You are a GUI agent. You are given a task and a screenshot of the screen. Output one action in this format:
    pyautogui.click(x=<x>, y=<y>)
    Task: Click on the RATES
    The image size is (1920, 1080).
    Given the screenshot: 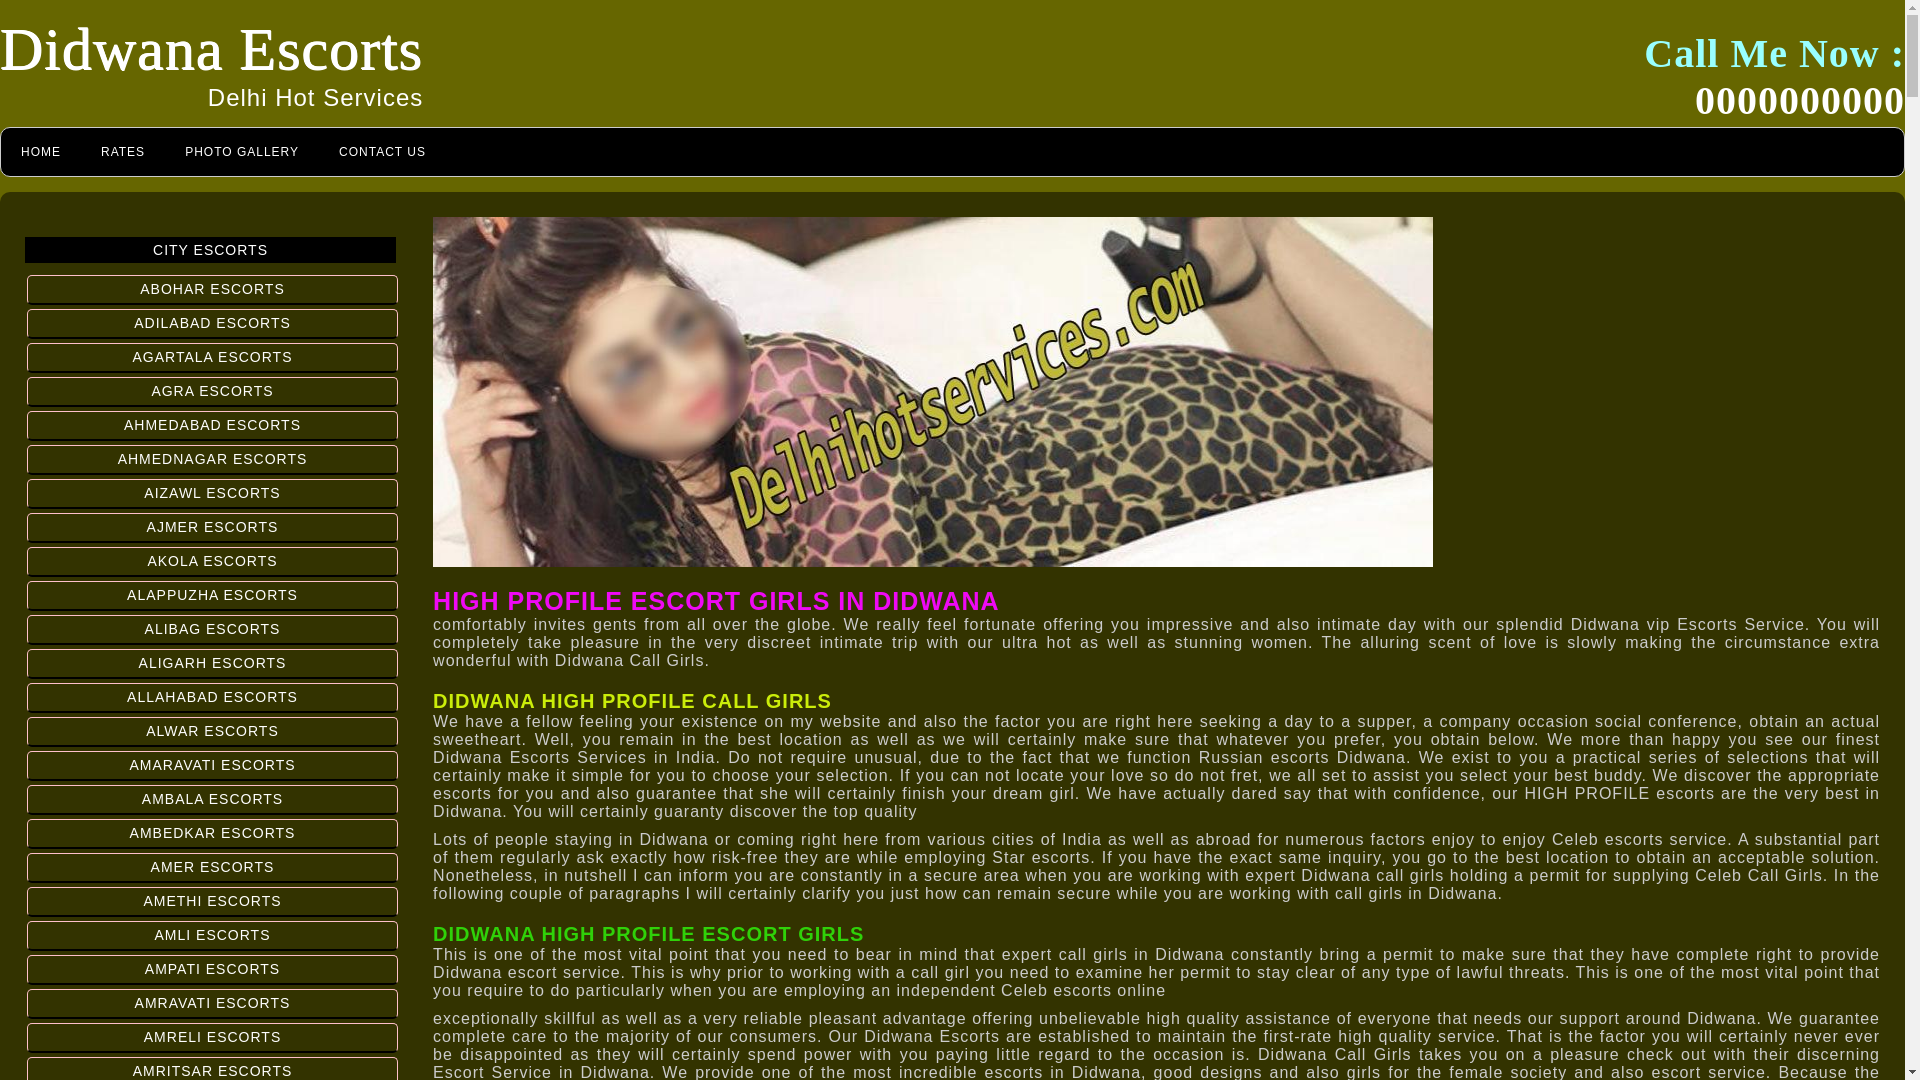 What is the action you would take?
    pyautogui.click(x=122, y=152)
    